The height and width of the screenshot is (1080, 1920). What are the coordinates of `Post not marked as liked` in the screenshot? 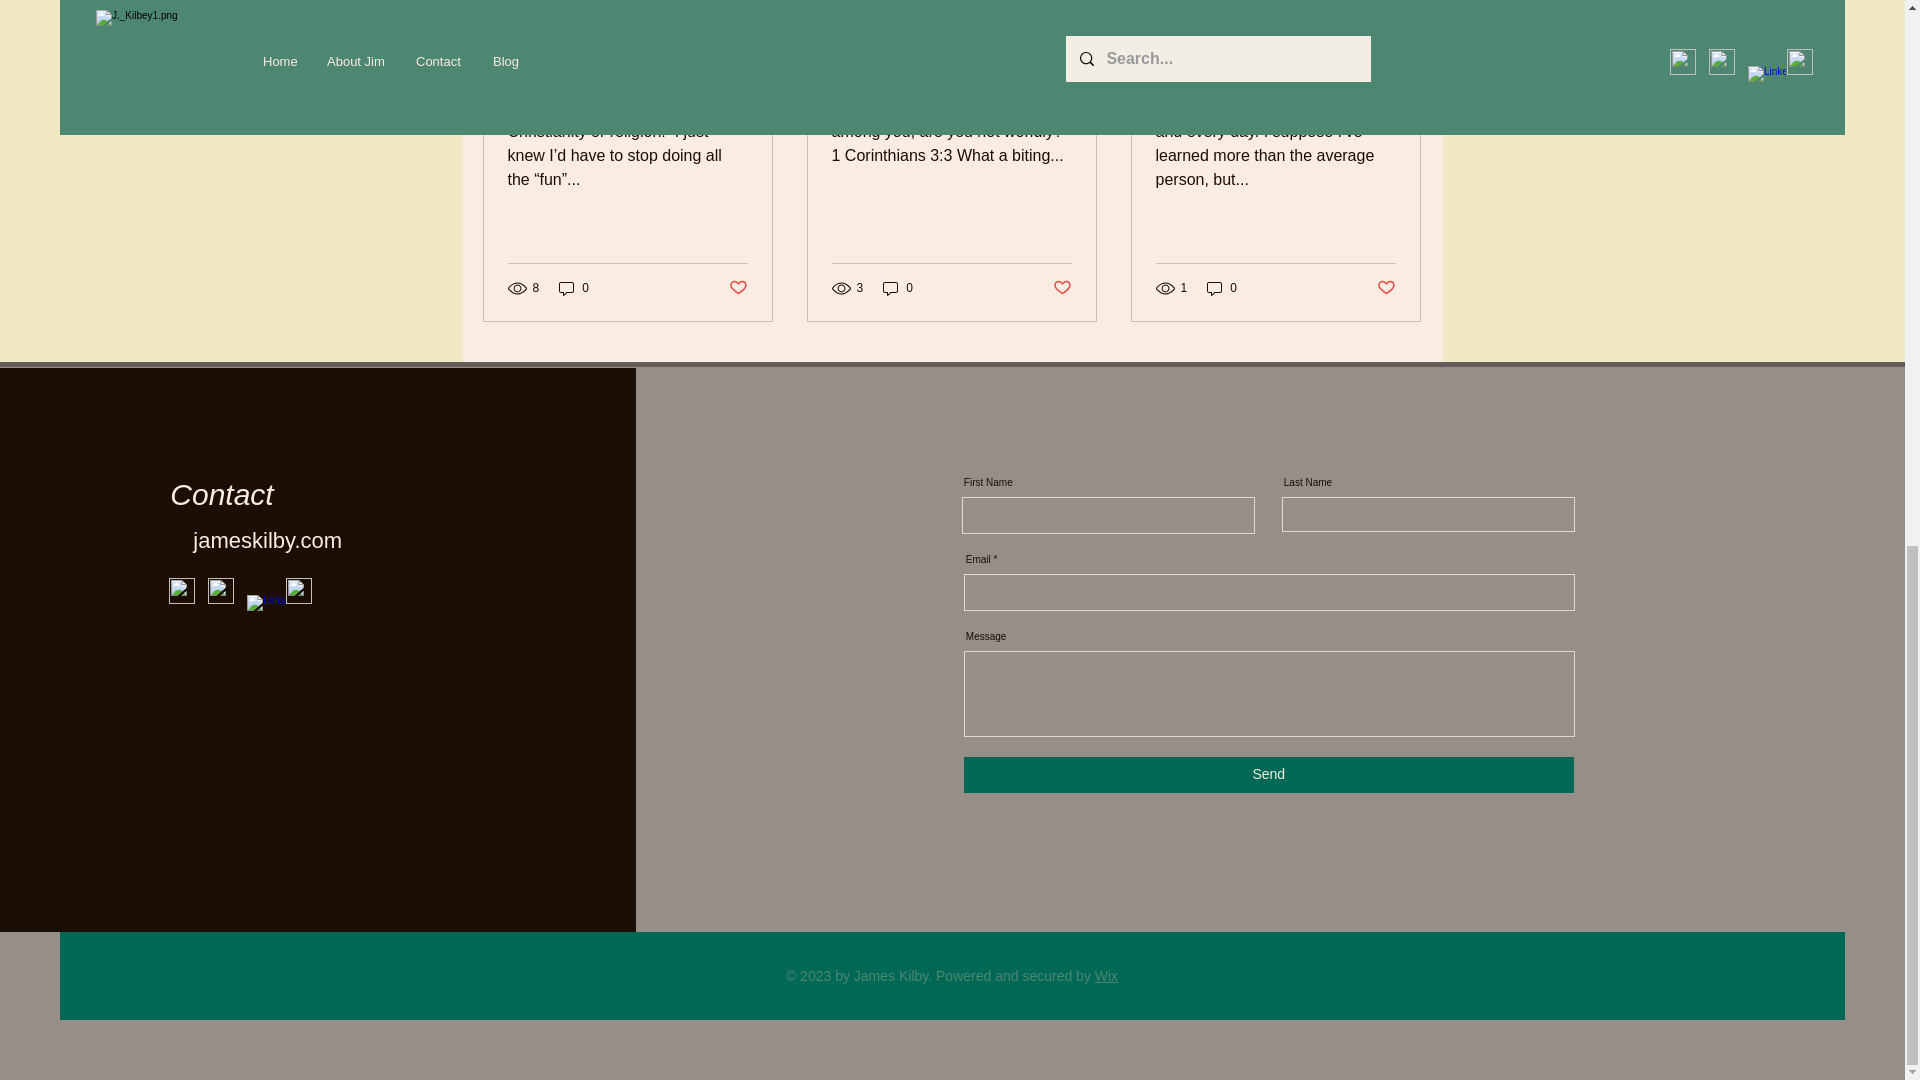 It's located at (1062, 288).